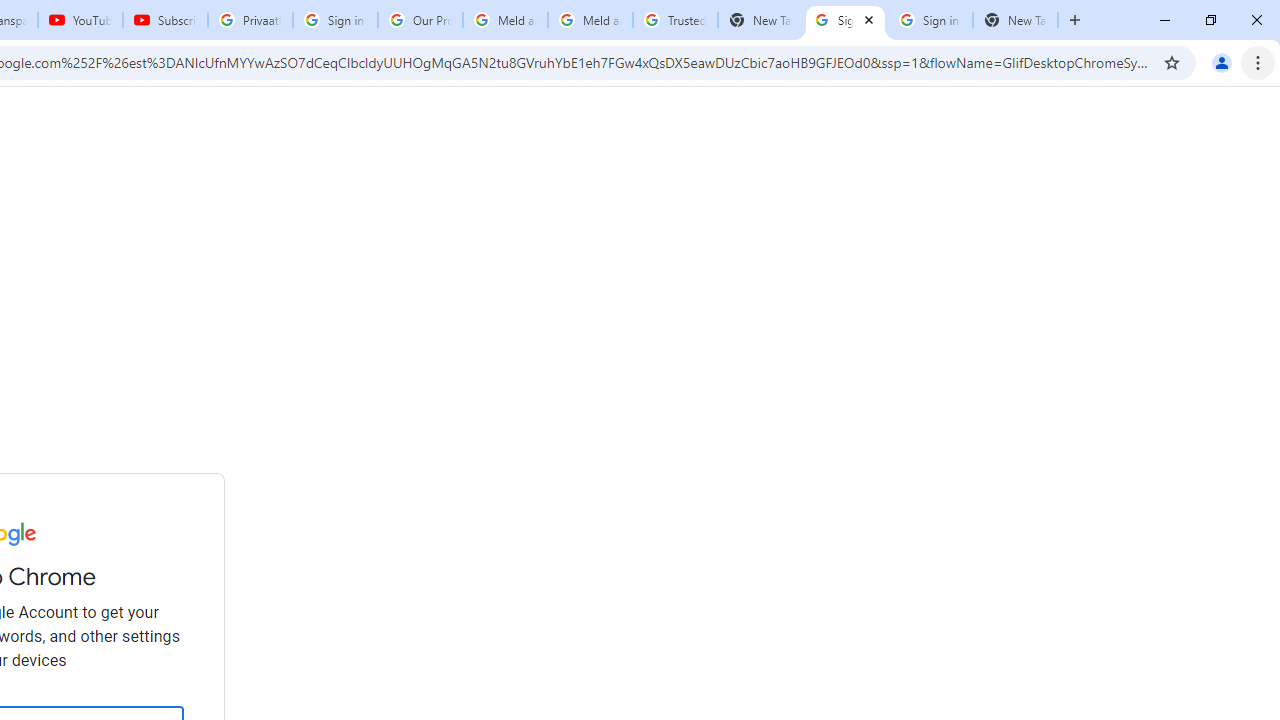  What do you see at coordinates (80, 20) in the screenshot?
I see `YouTube` at bounding box center [80, 20].